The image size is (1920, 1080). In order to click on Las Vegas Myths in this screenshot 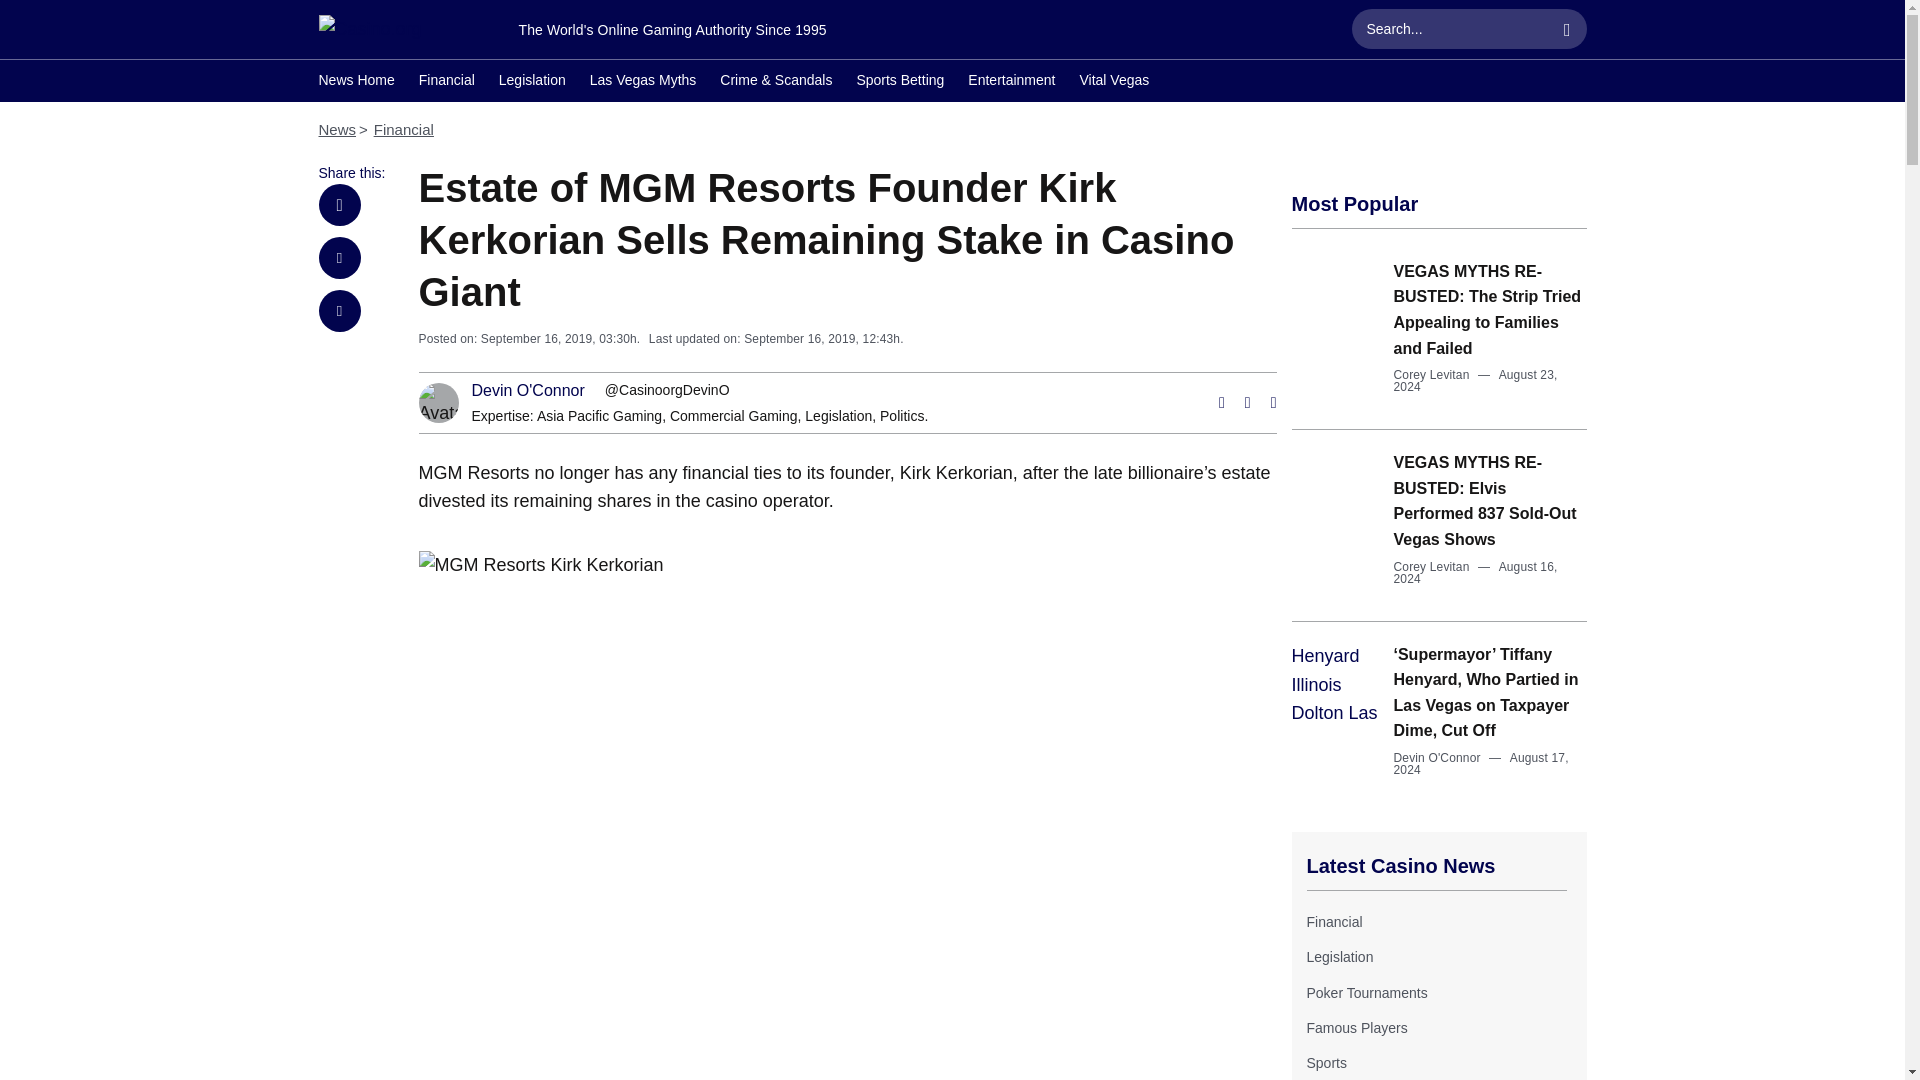, I will do `click(642, 82)`.